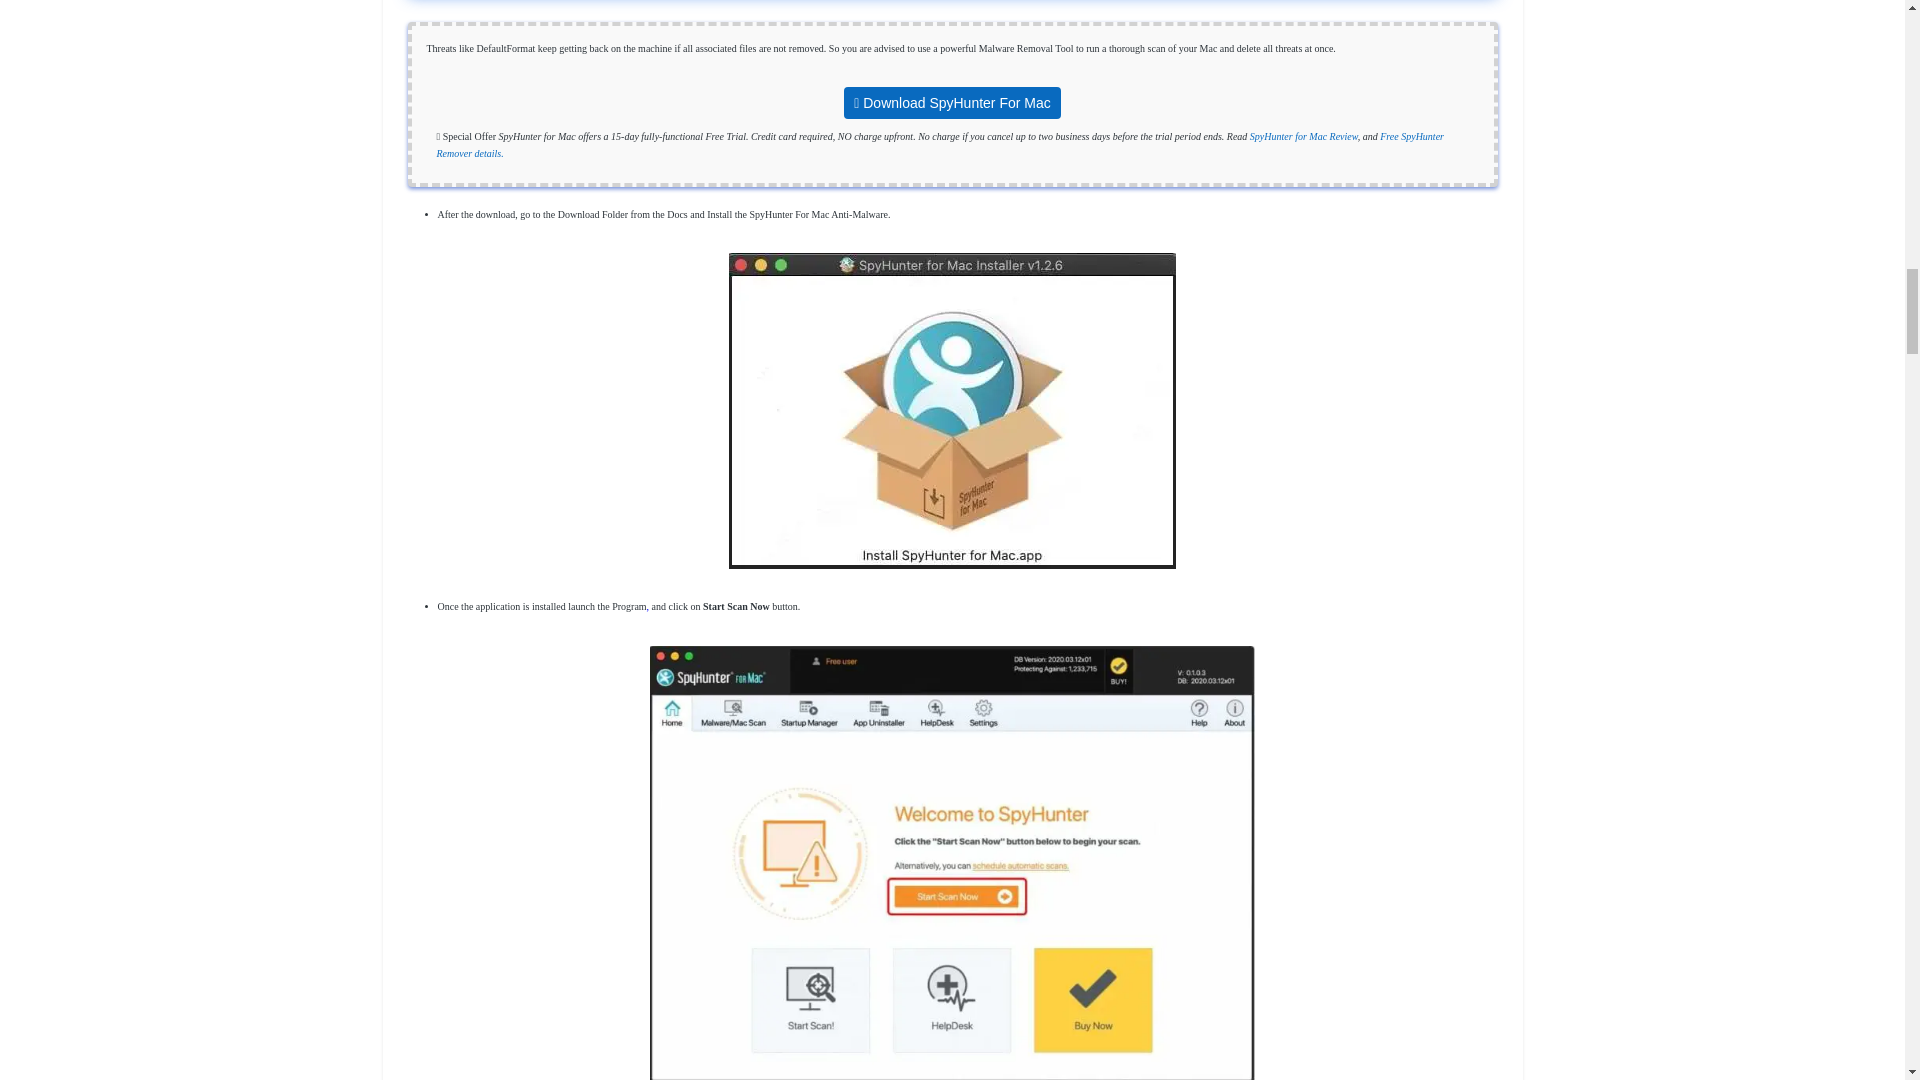  What do you see at coordinates (939, 144) in the screenshot?
I see `Free SpyHunter Remover details.` at bounding box center [939, 144].